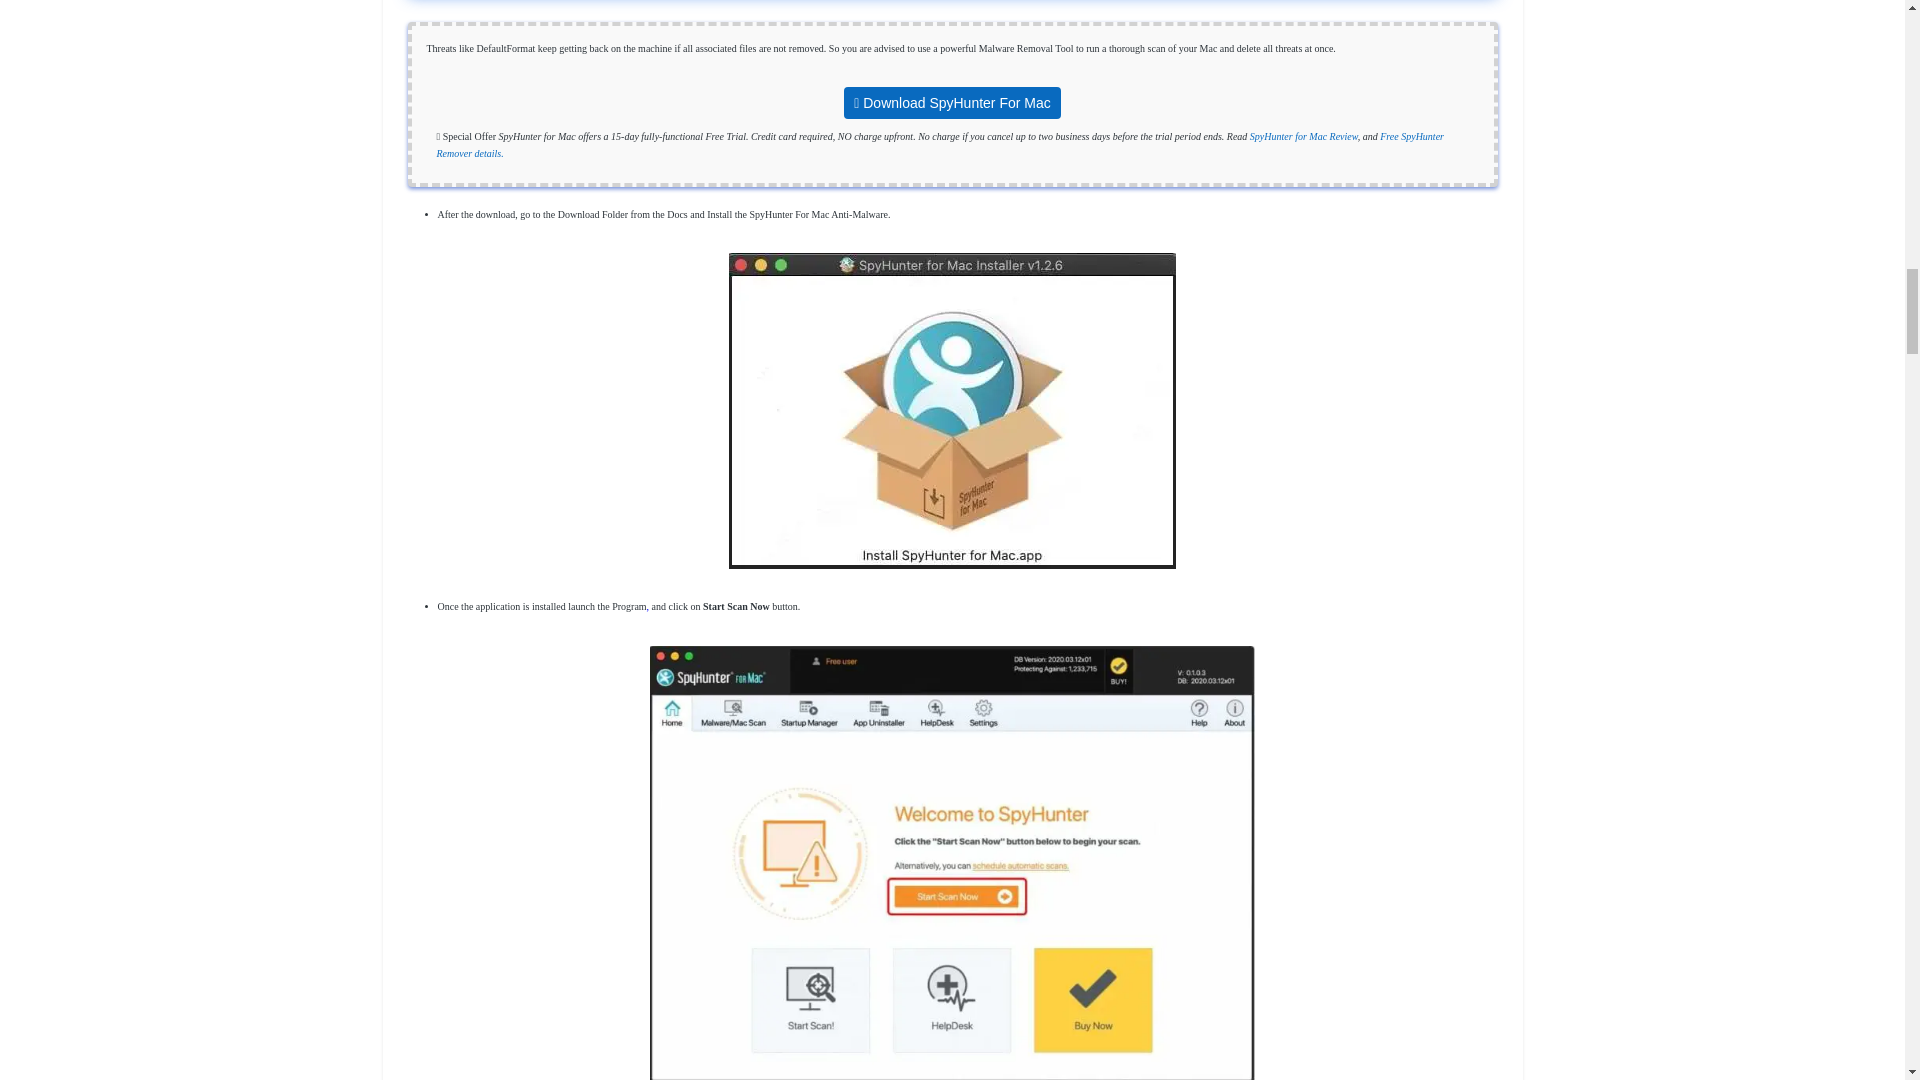  What do you see at coordinates (939, 144) in the screenshot?
I see `Free SpyHunter Remover details.` at bounding box center [939, 144].